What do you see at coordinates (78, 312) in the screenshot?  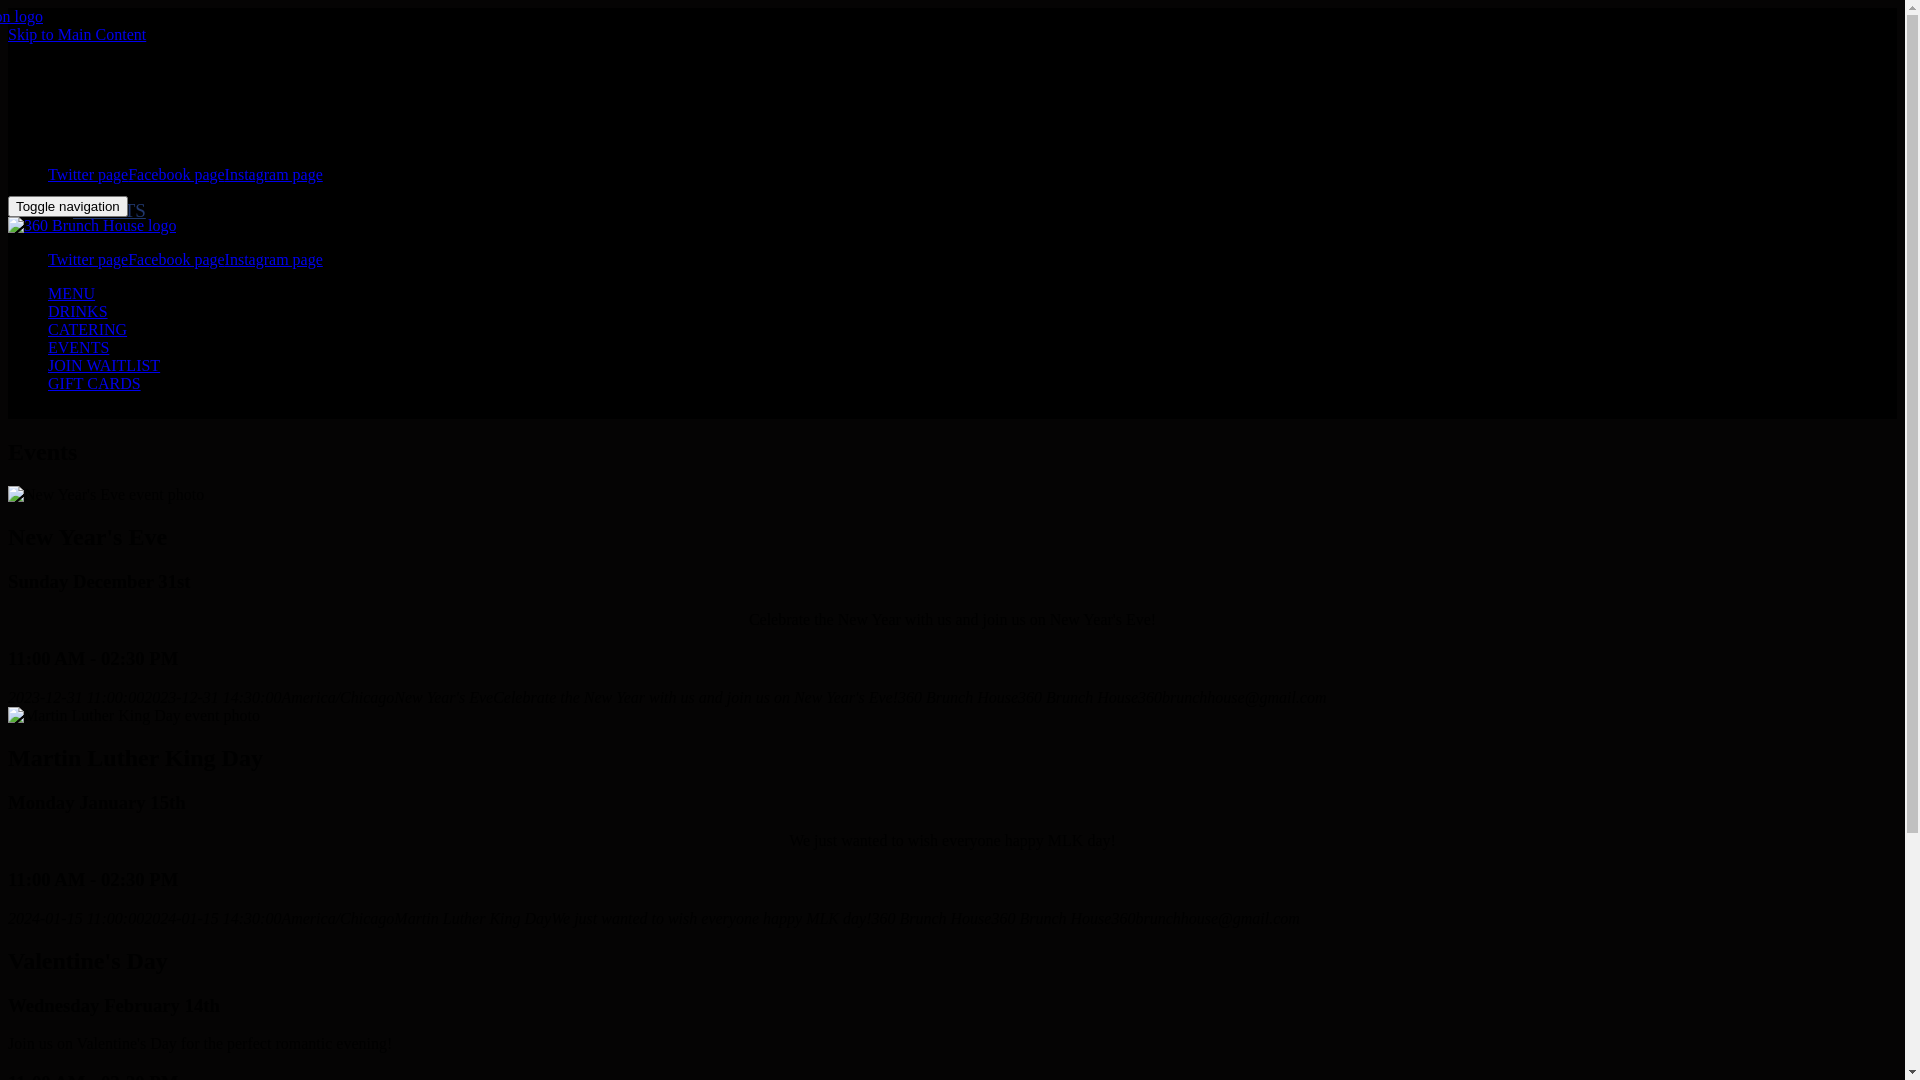 I see `DRINKS` at bounding box center [78, 312].